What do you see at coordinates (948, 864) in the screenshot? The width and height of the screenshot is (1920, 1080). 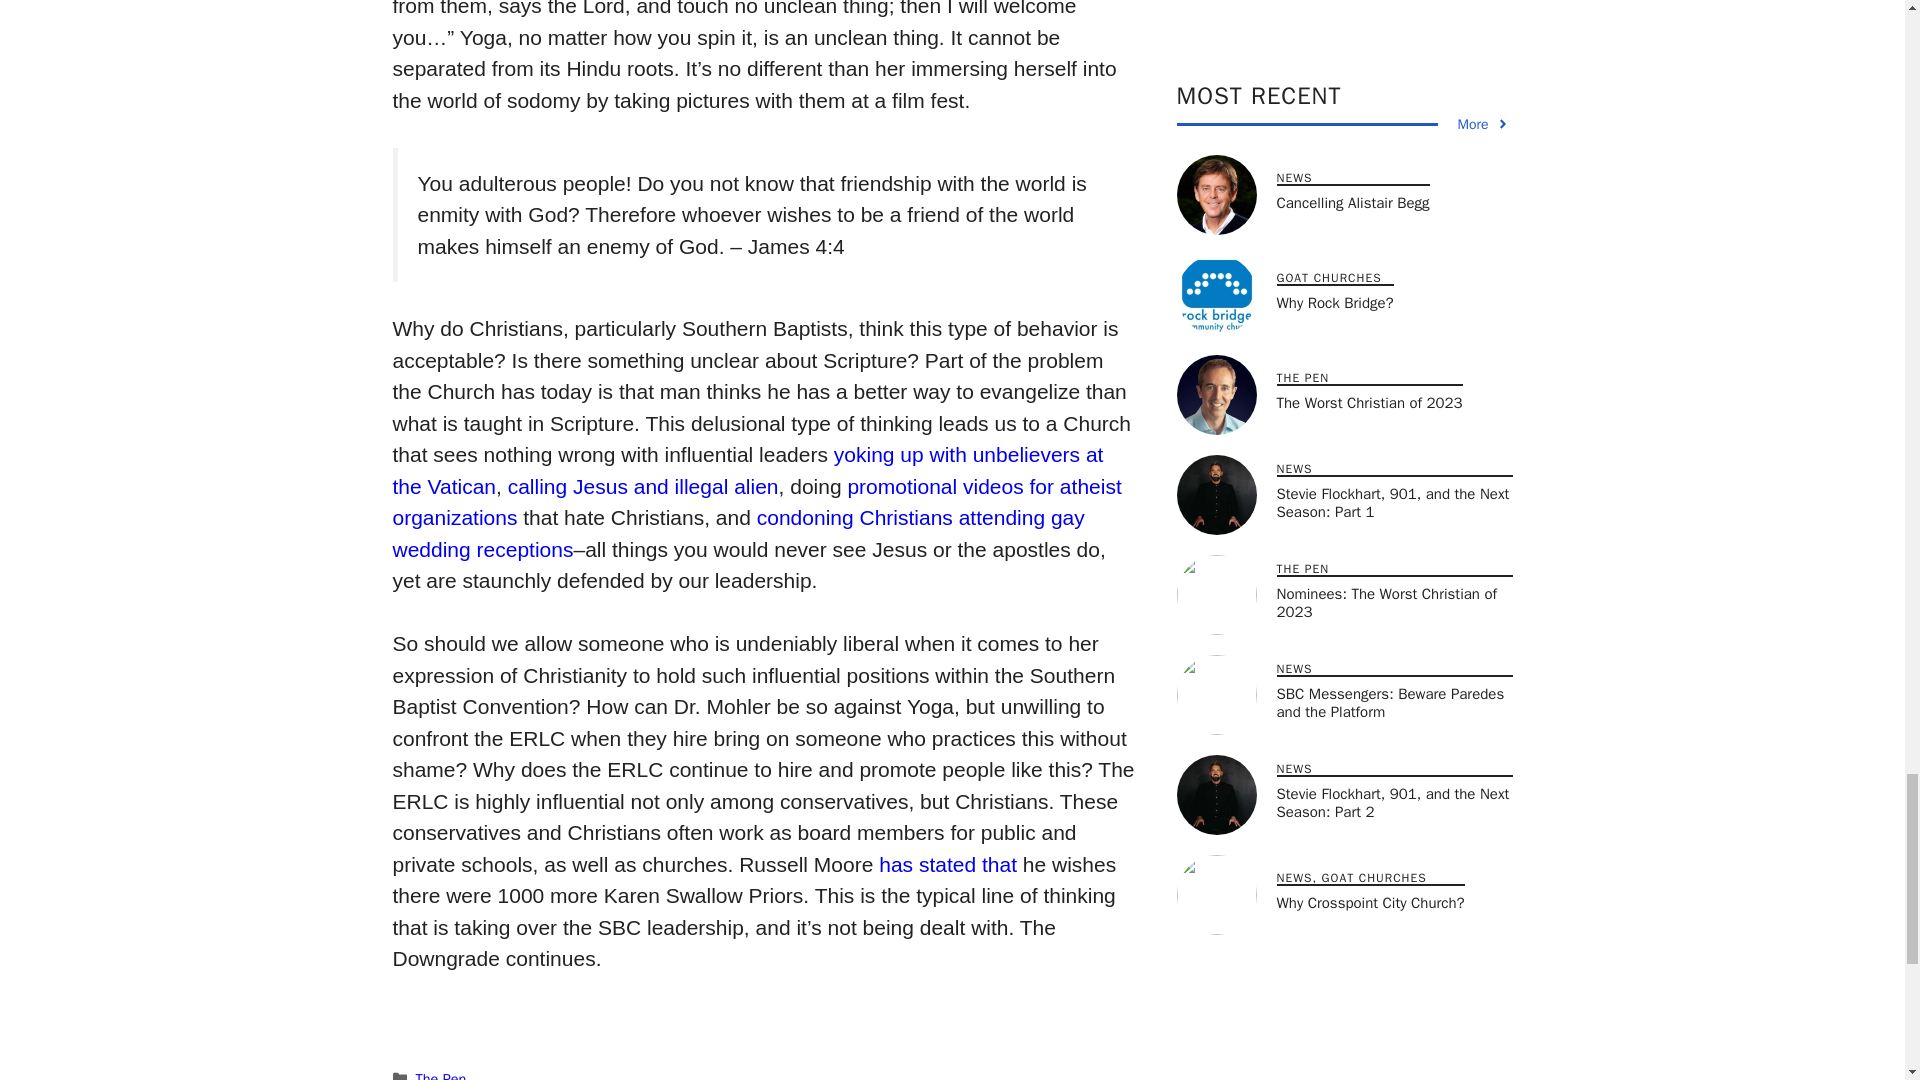 I see `has stated that` at bounding box center [948, 864].